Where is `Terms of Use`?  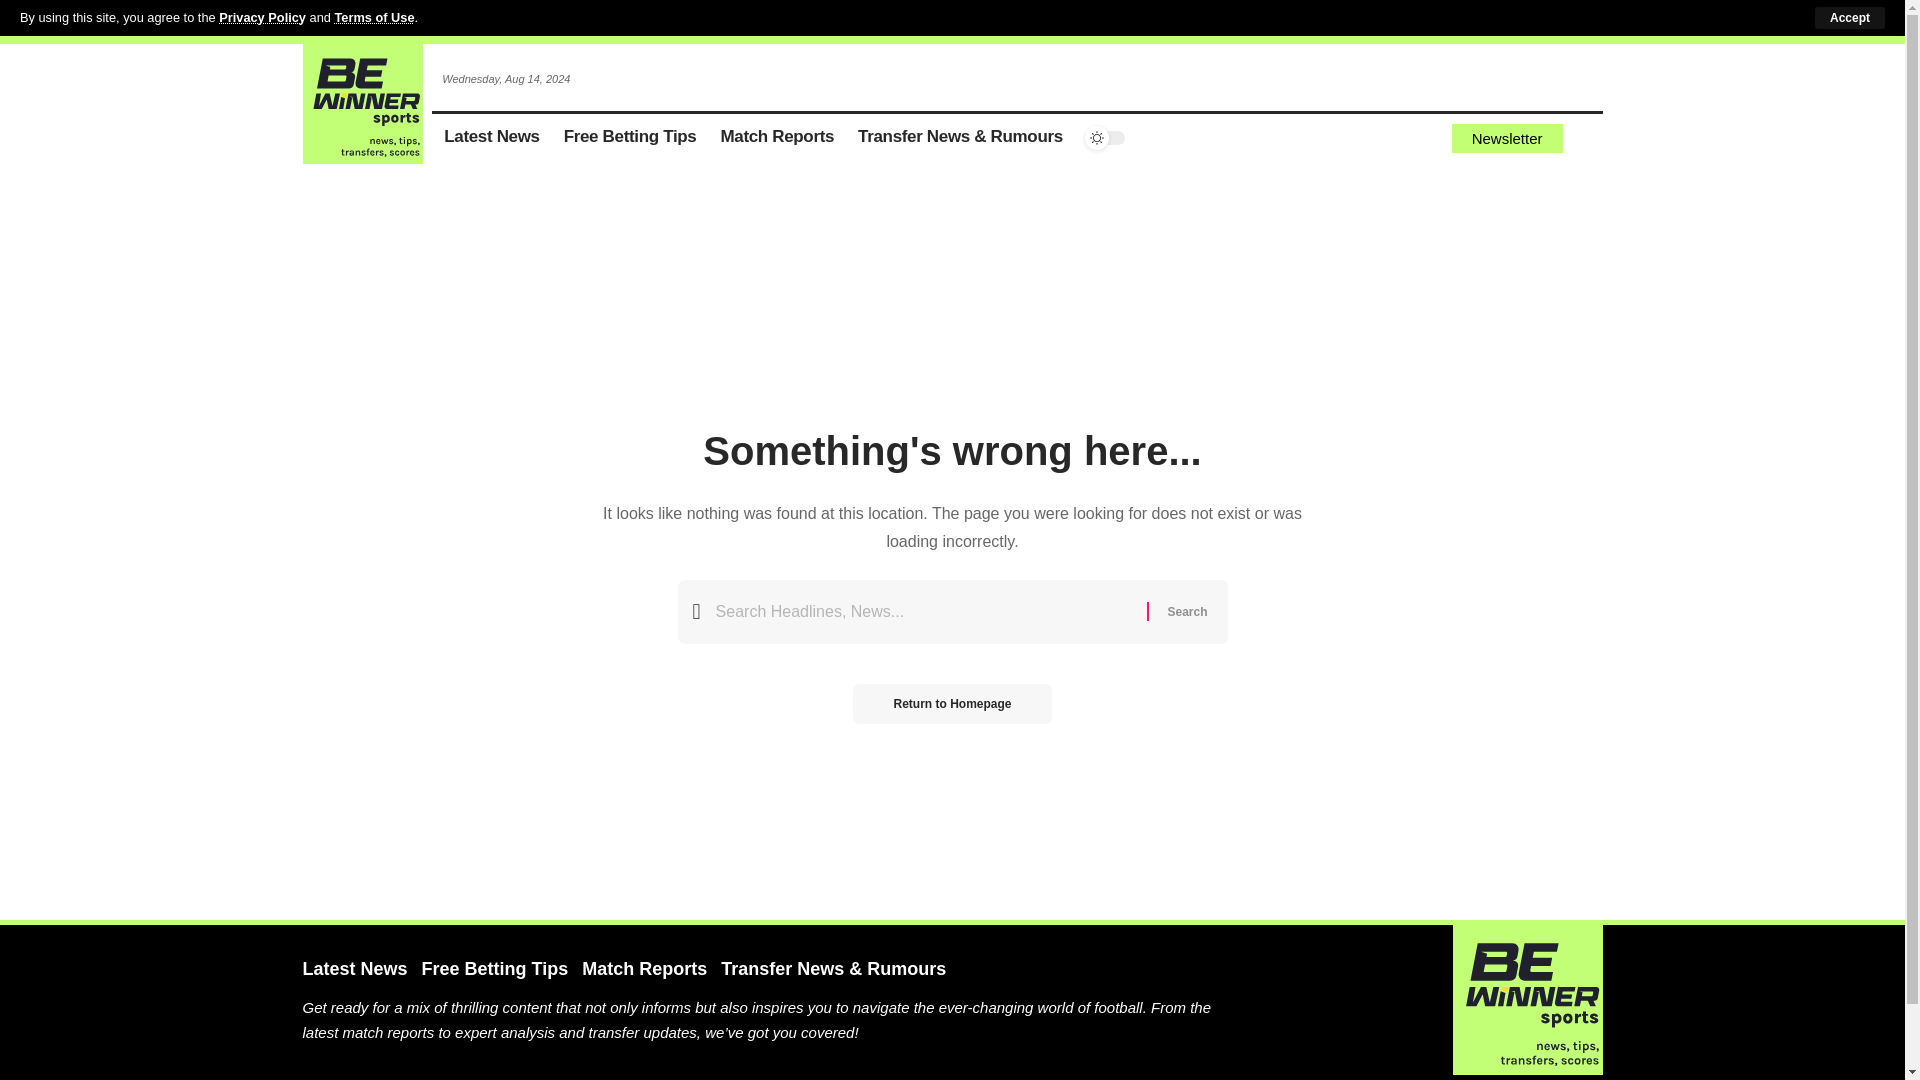 Terms of Use is located at coordinates (374, 16).